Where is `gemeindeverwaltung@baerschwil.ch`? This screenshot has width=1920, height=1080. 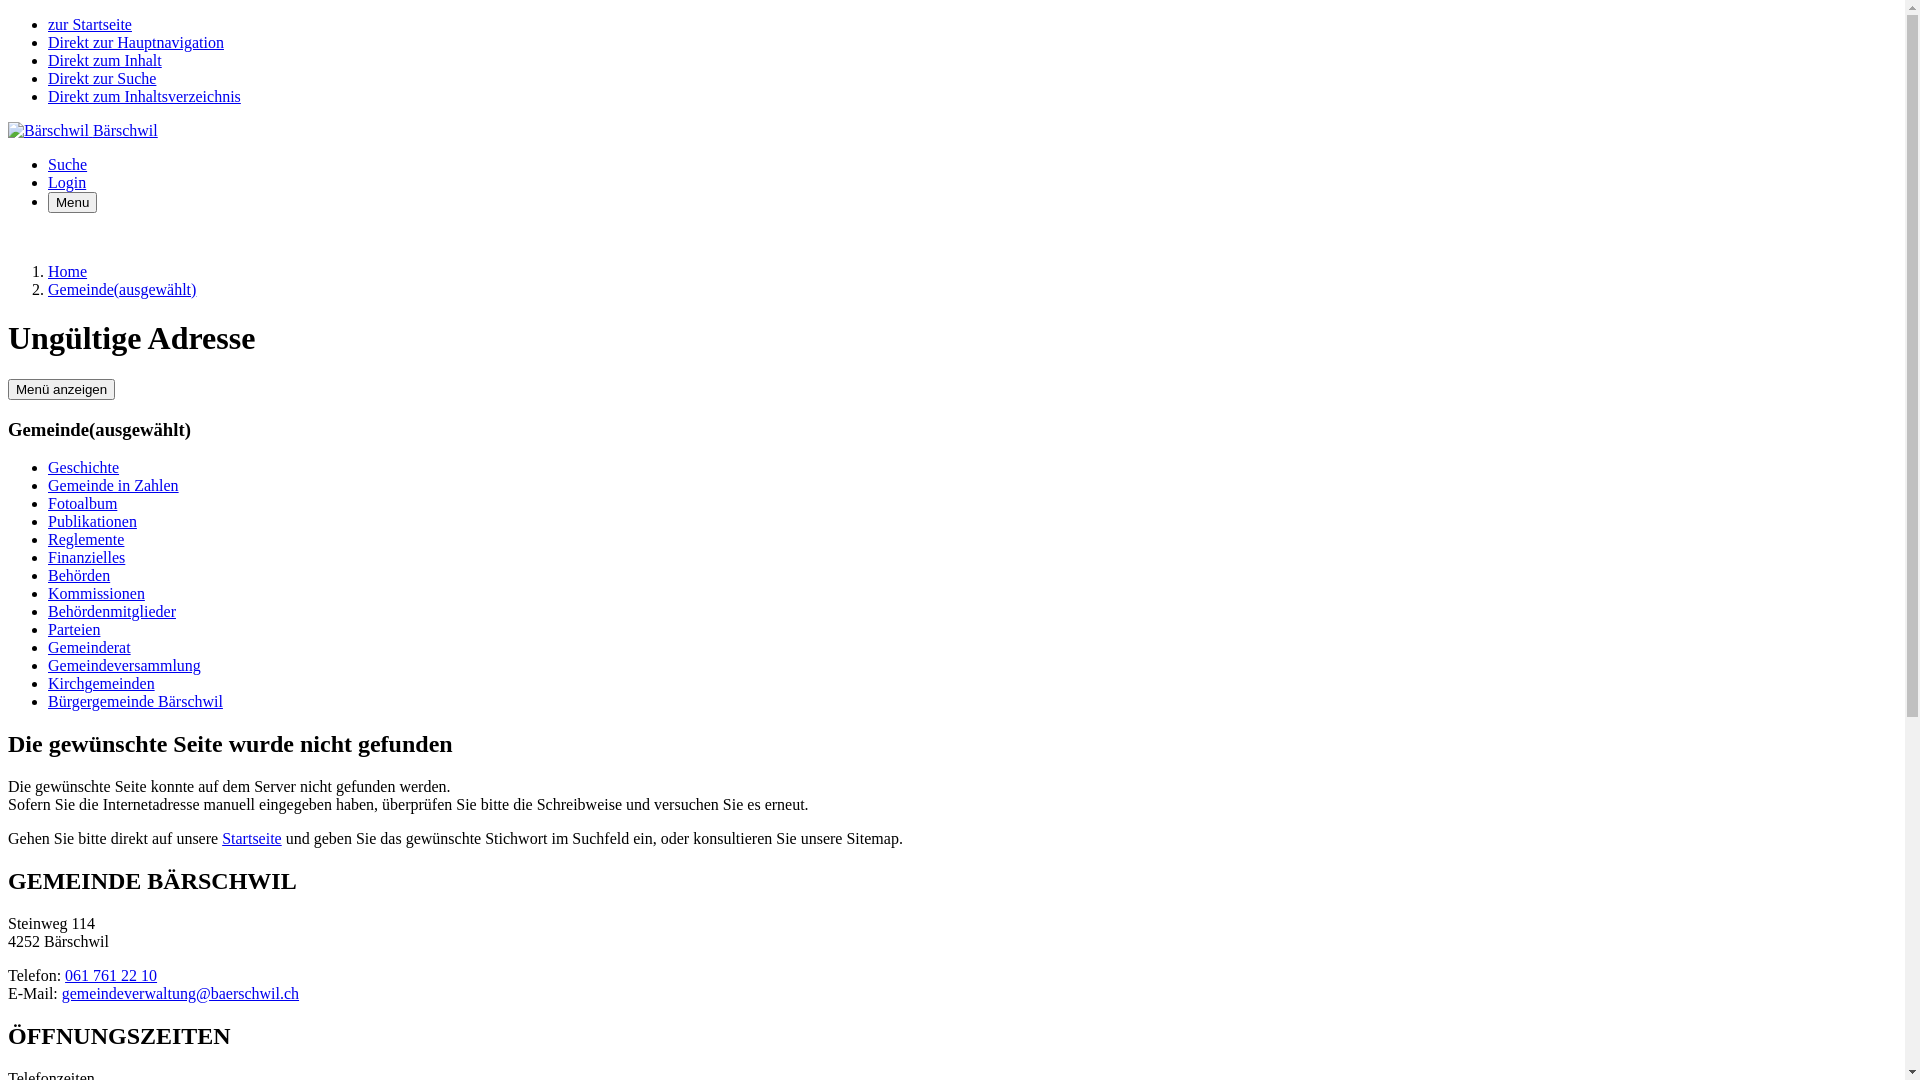
gemeindeverwaltung@baerschwil.ch is located at coordinates (180, 994).